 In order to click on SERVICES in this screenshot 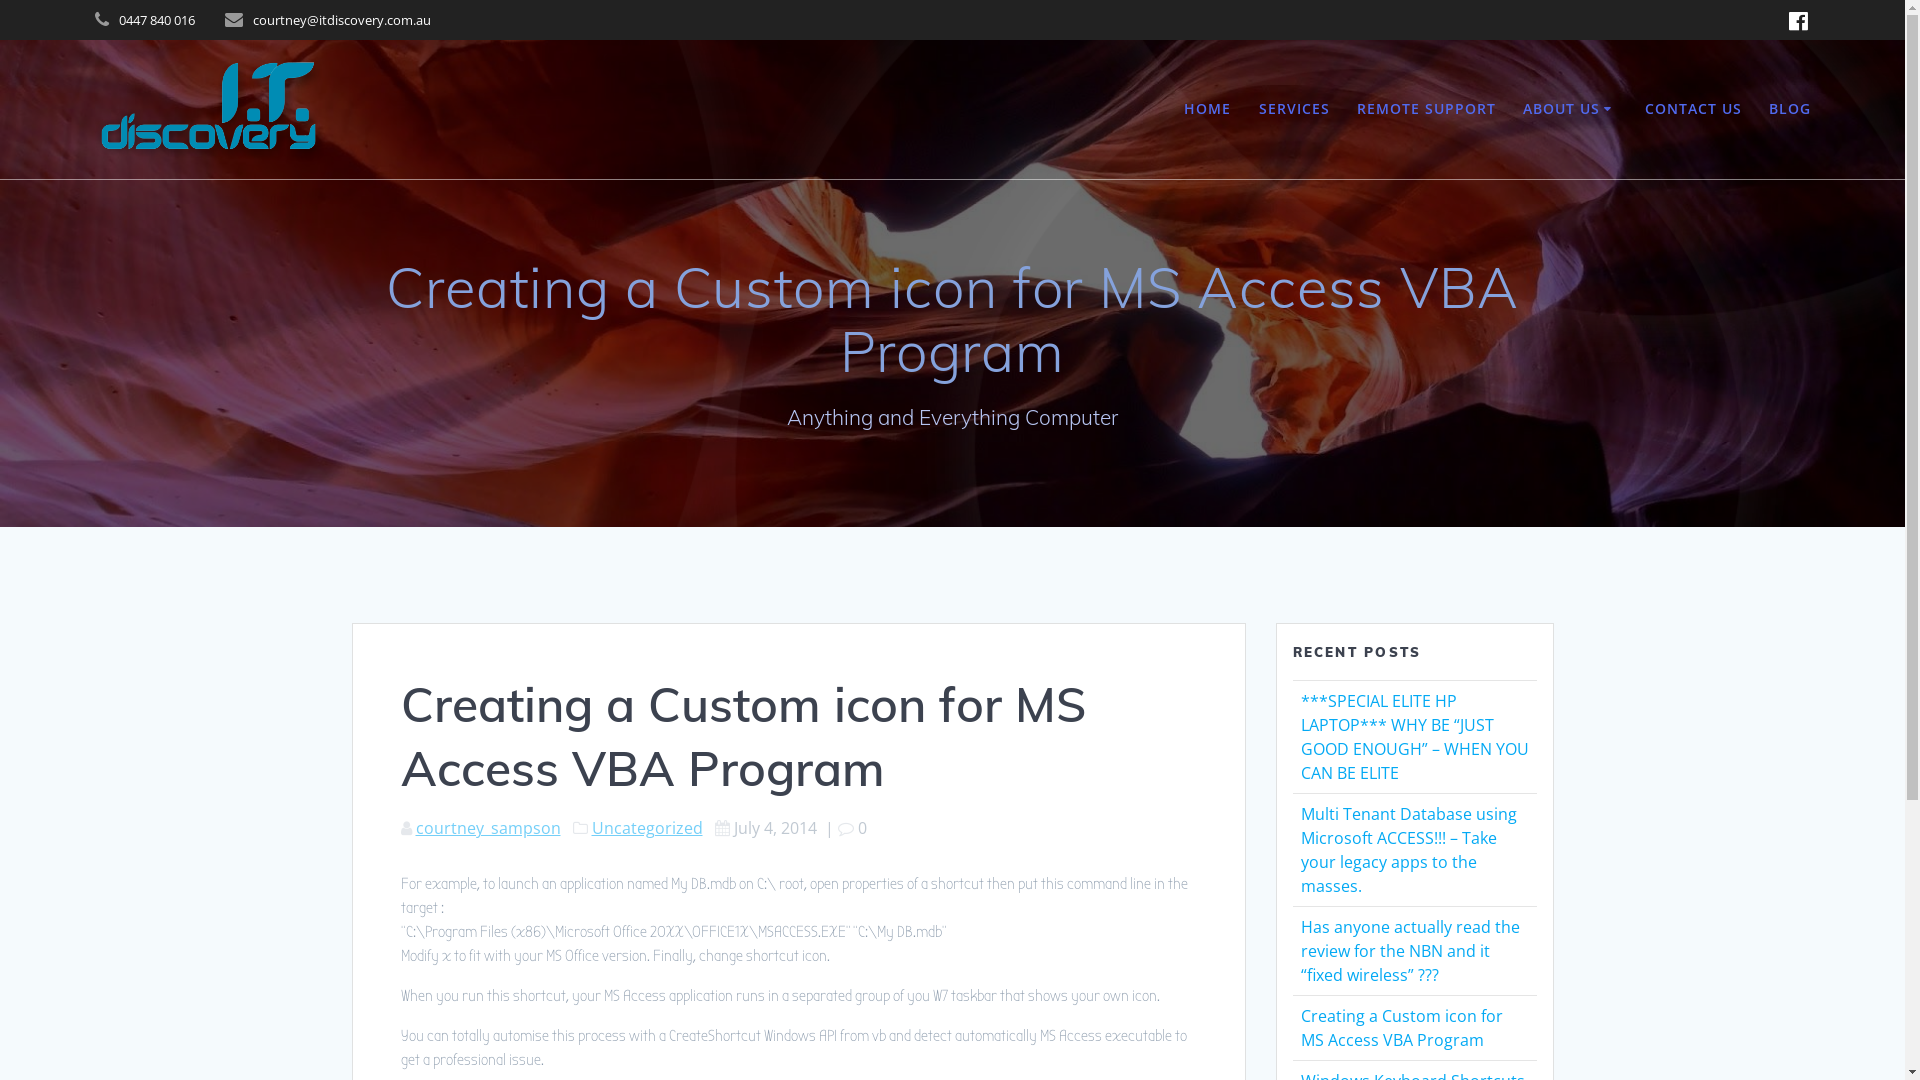, I will do `click(1294, 109)`.